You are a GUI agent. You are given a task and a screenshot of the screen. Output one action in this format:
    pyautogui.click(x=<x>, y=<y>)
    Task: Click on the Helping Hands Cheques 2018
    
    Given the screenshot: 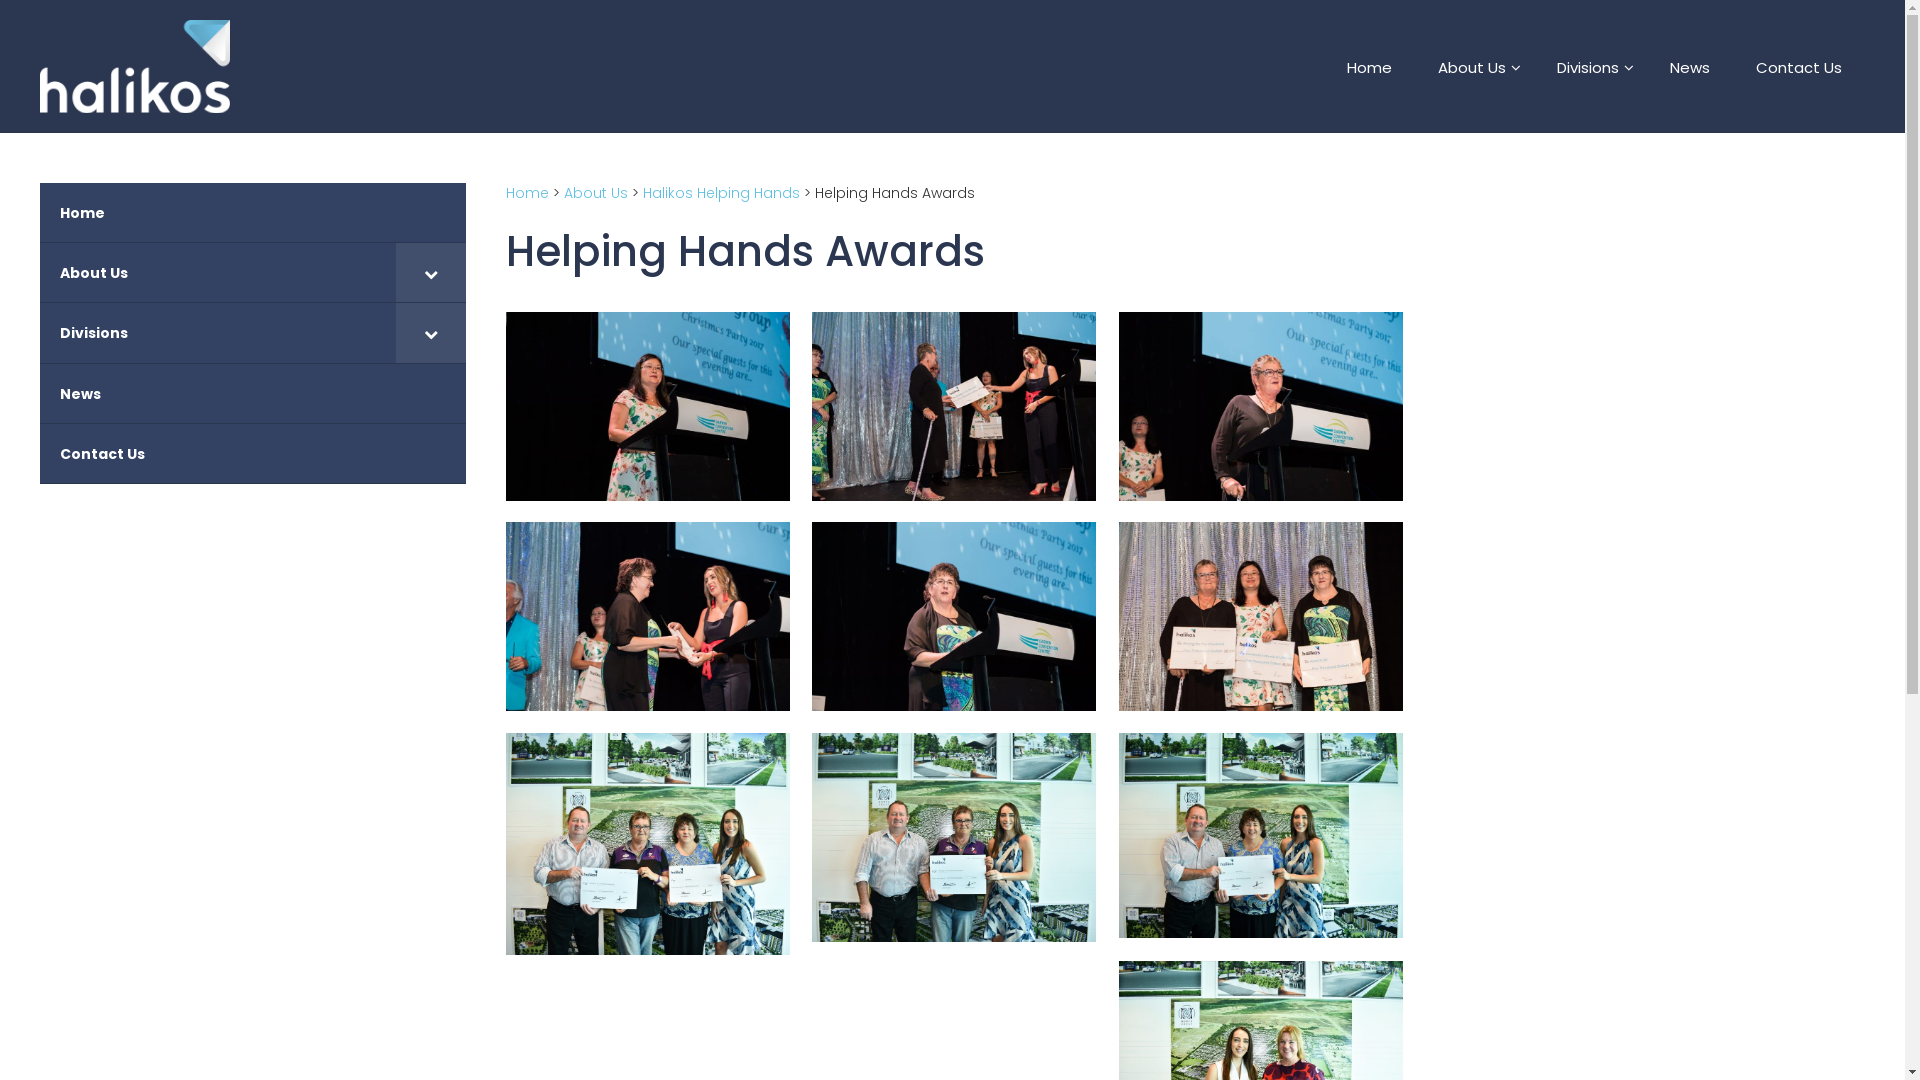 What is the action you would take?
    pyautogui.click(x=648, y=844)
    